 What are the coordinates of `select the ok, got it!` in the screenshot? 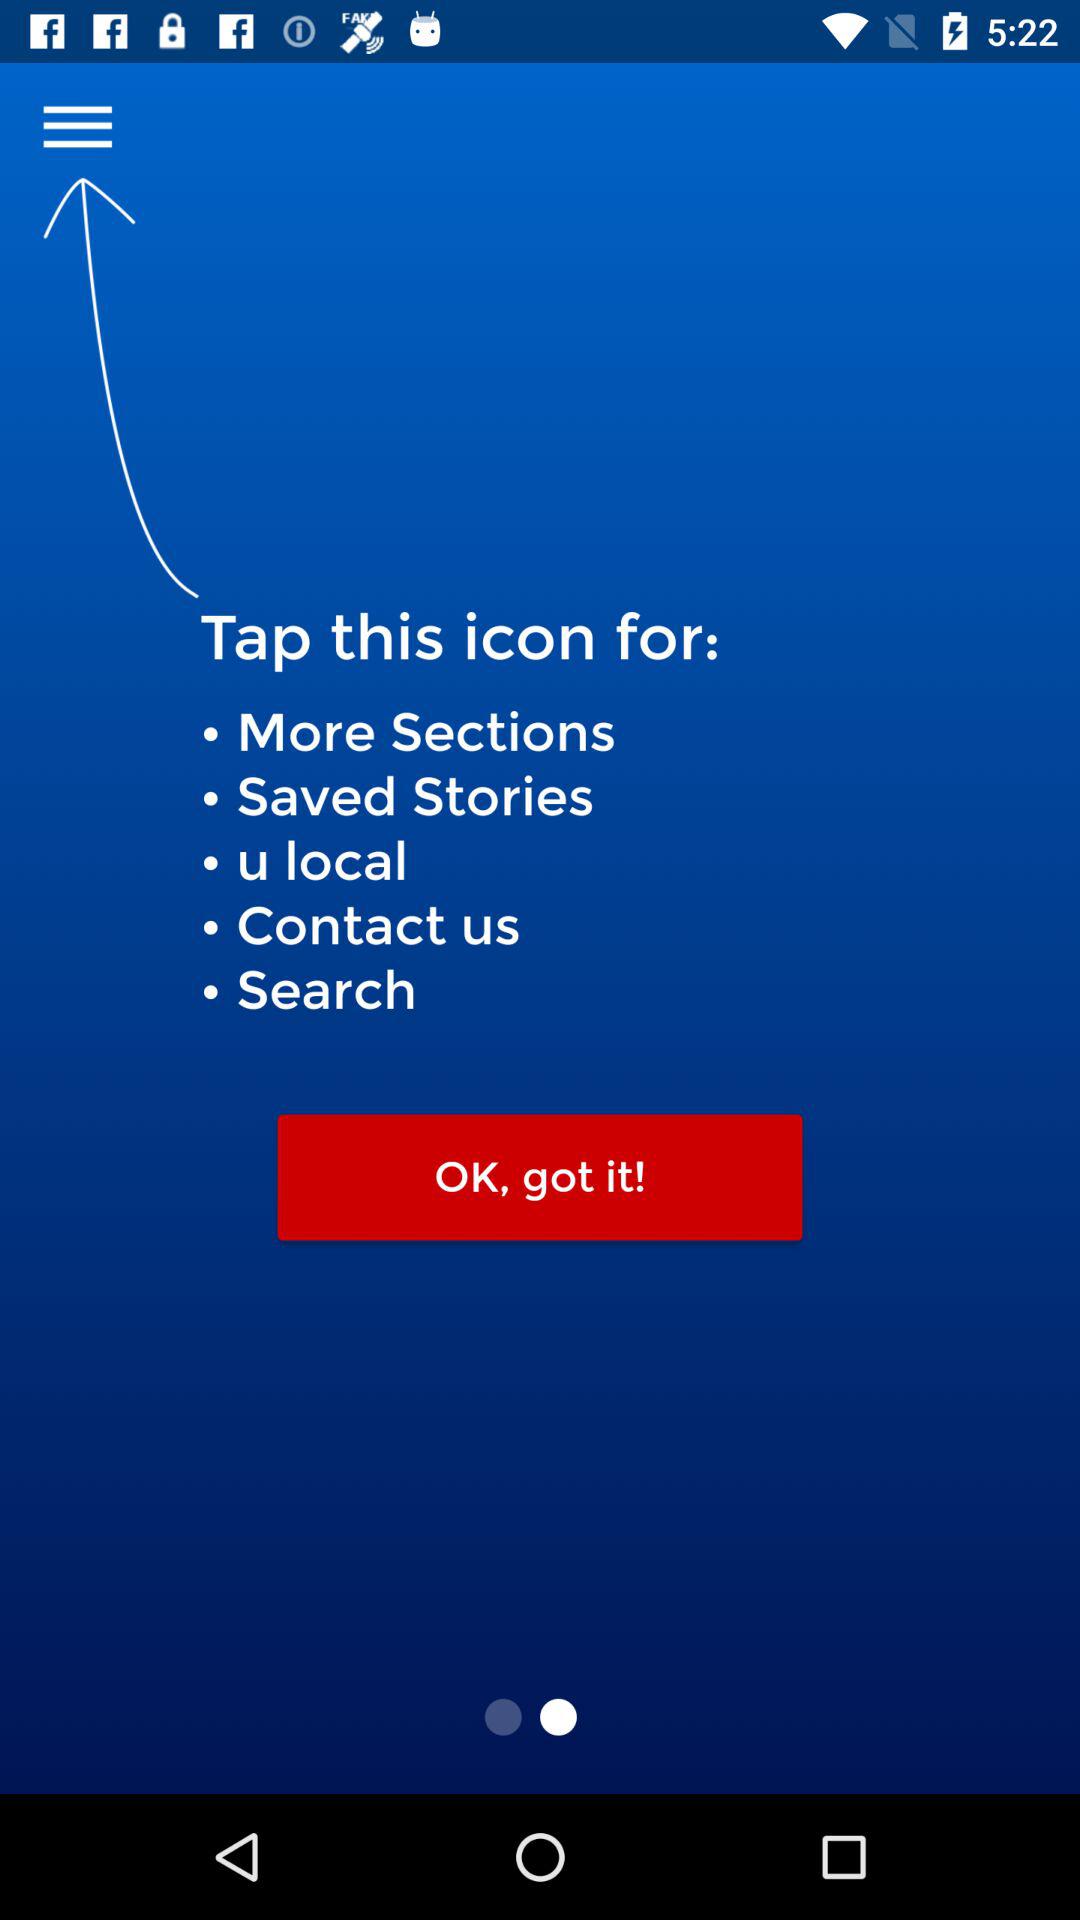 It's located at (540, 1177).